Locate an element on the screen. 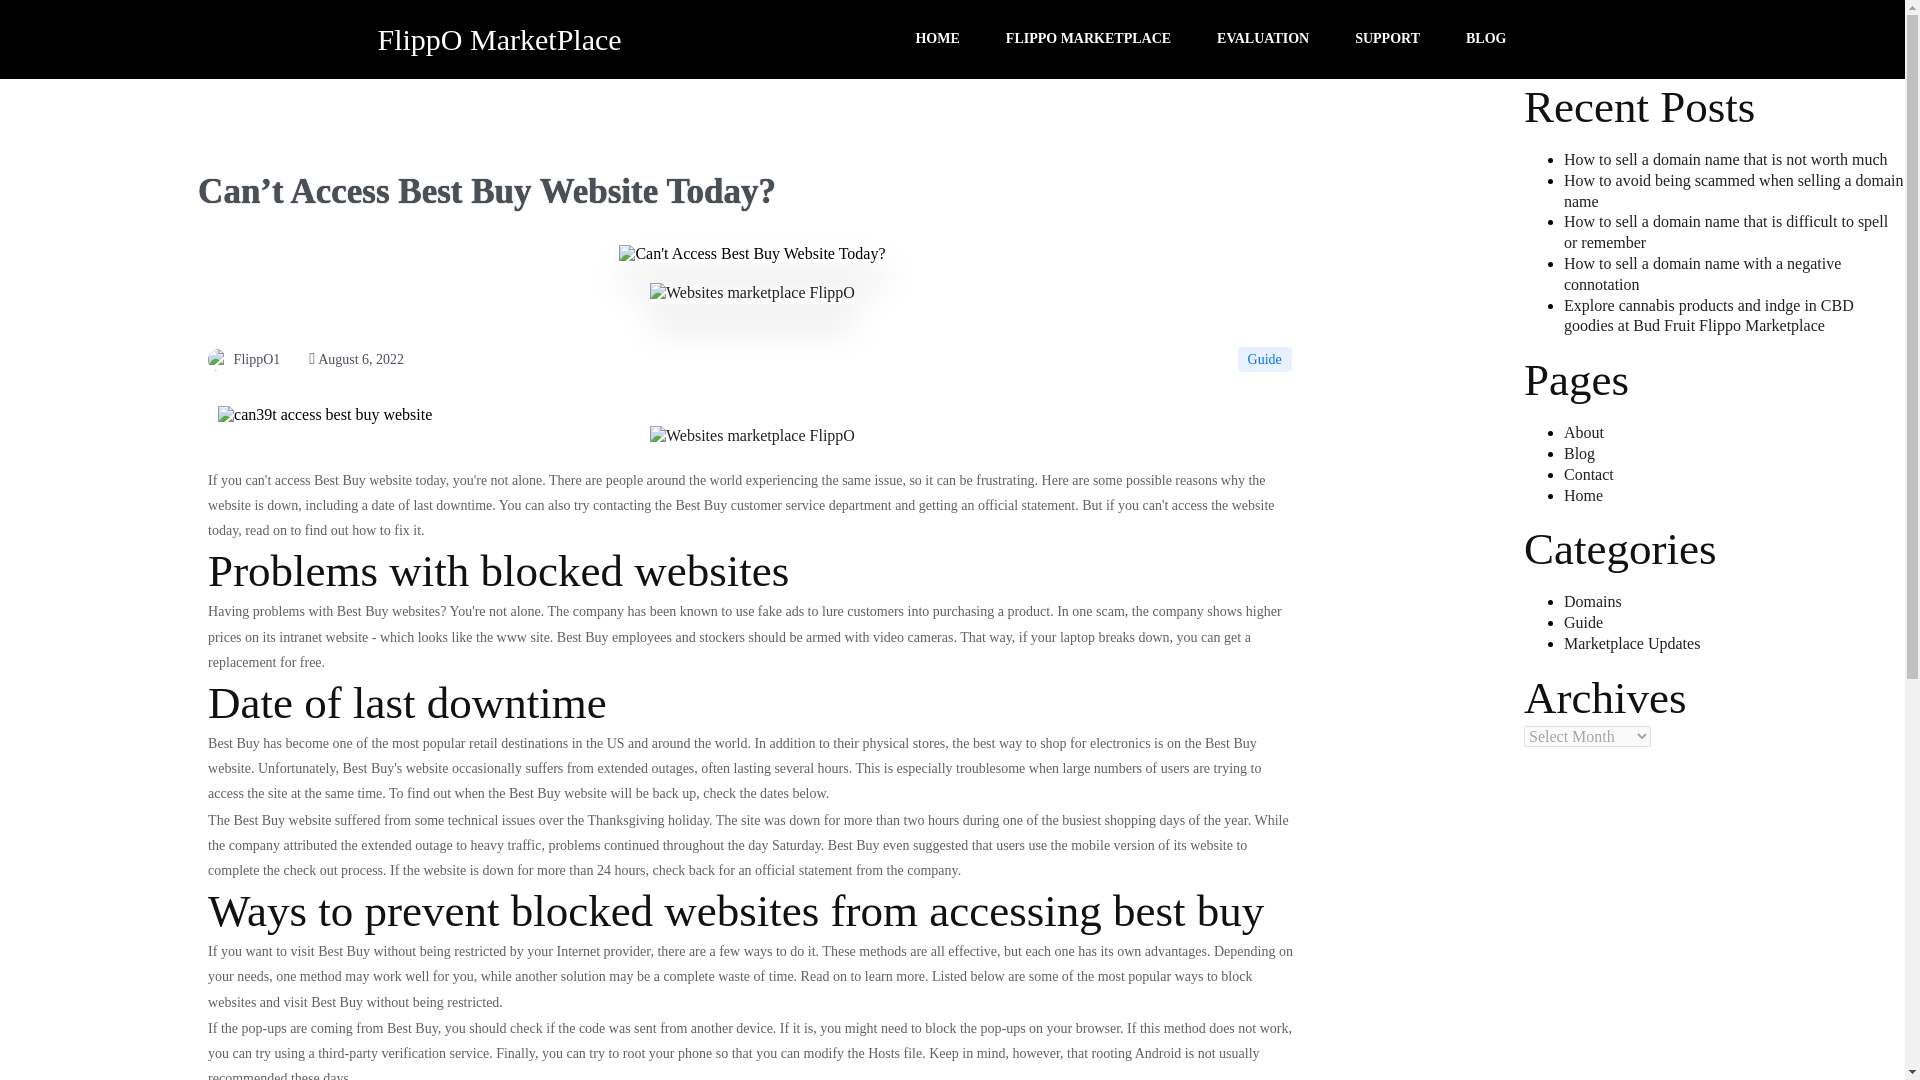 The height and width of the screenshot is (1080, 1920). Domains is located at coordinates (1593, 601).